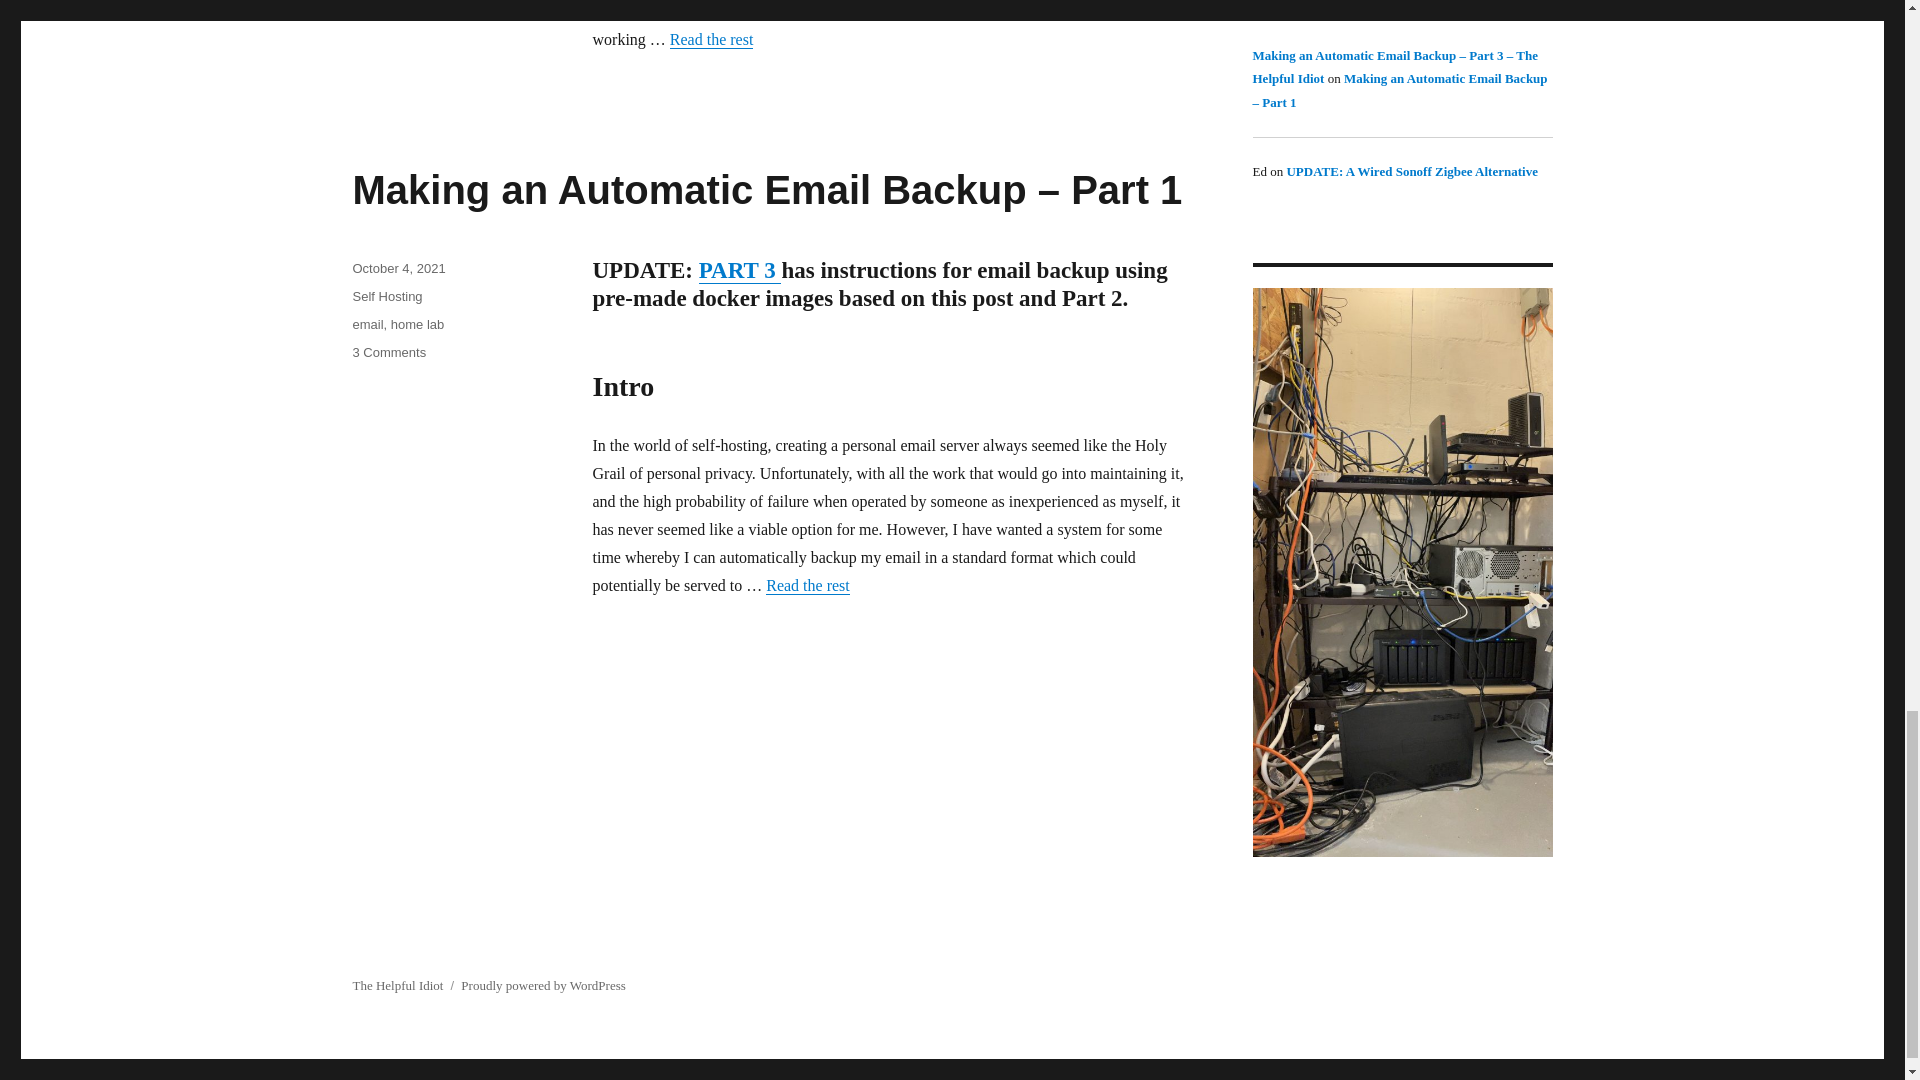 The height and width of the screenshot is (1080, 1920). I want to click on email, so click(366, 324).